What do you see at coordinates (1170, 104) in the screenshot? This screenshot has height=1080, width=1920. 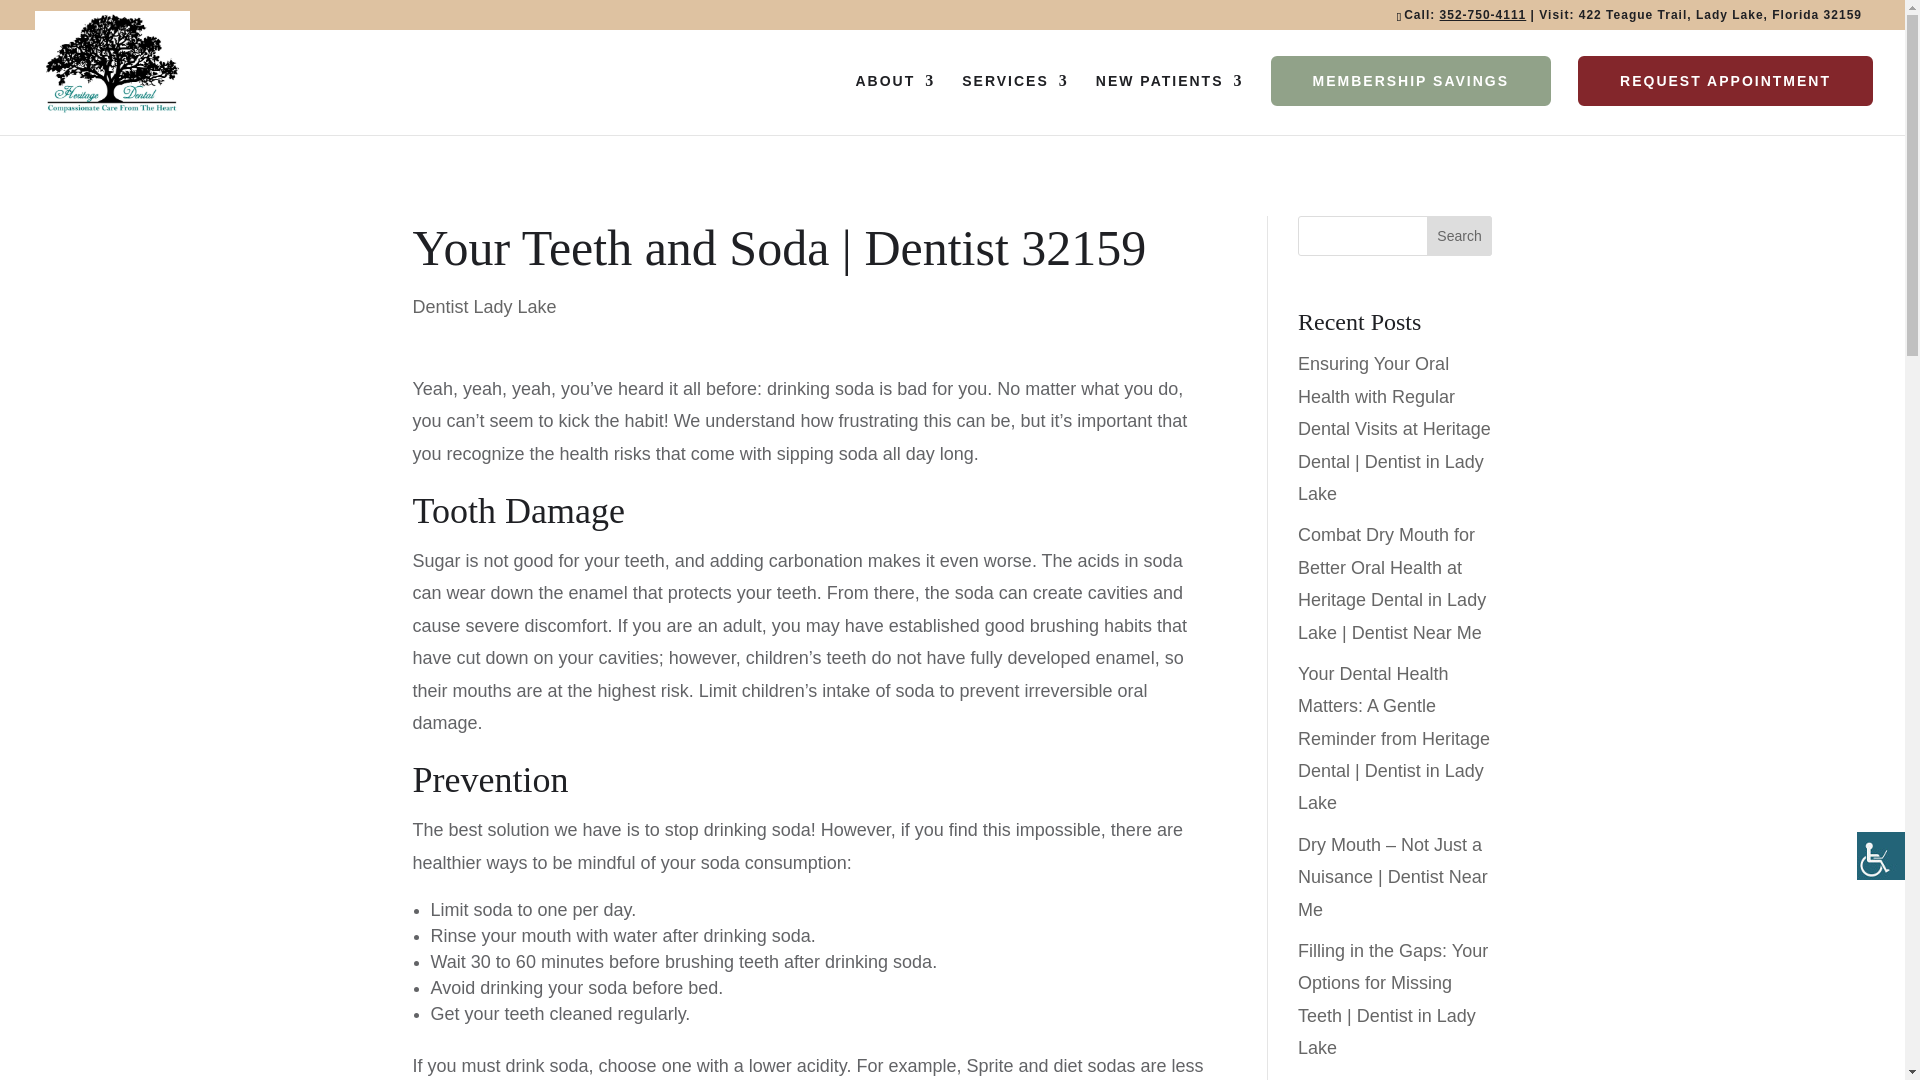 I see `NEW PATIENTS` at bounding box center [1170, 104].